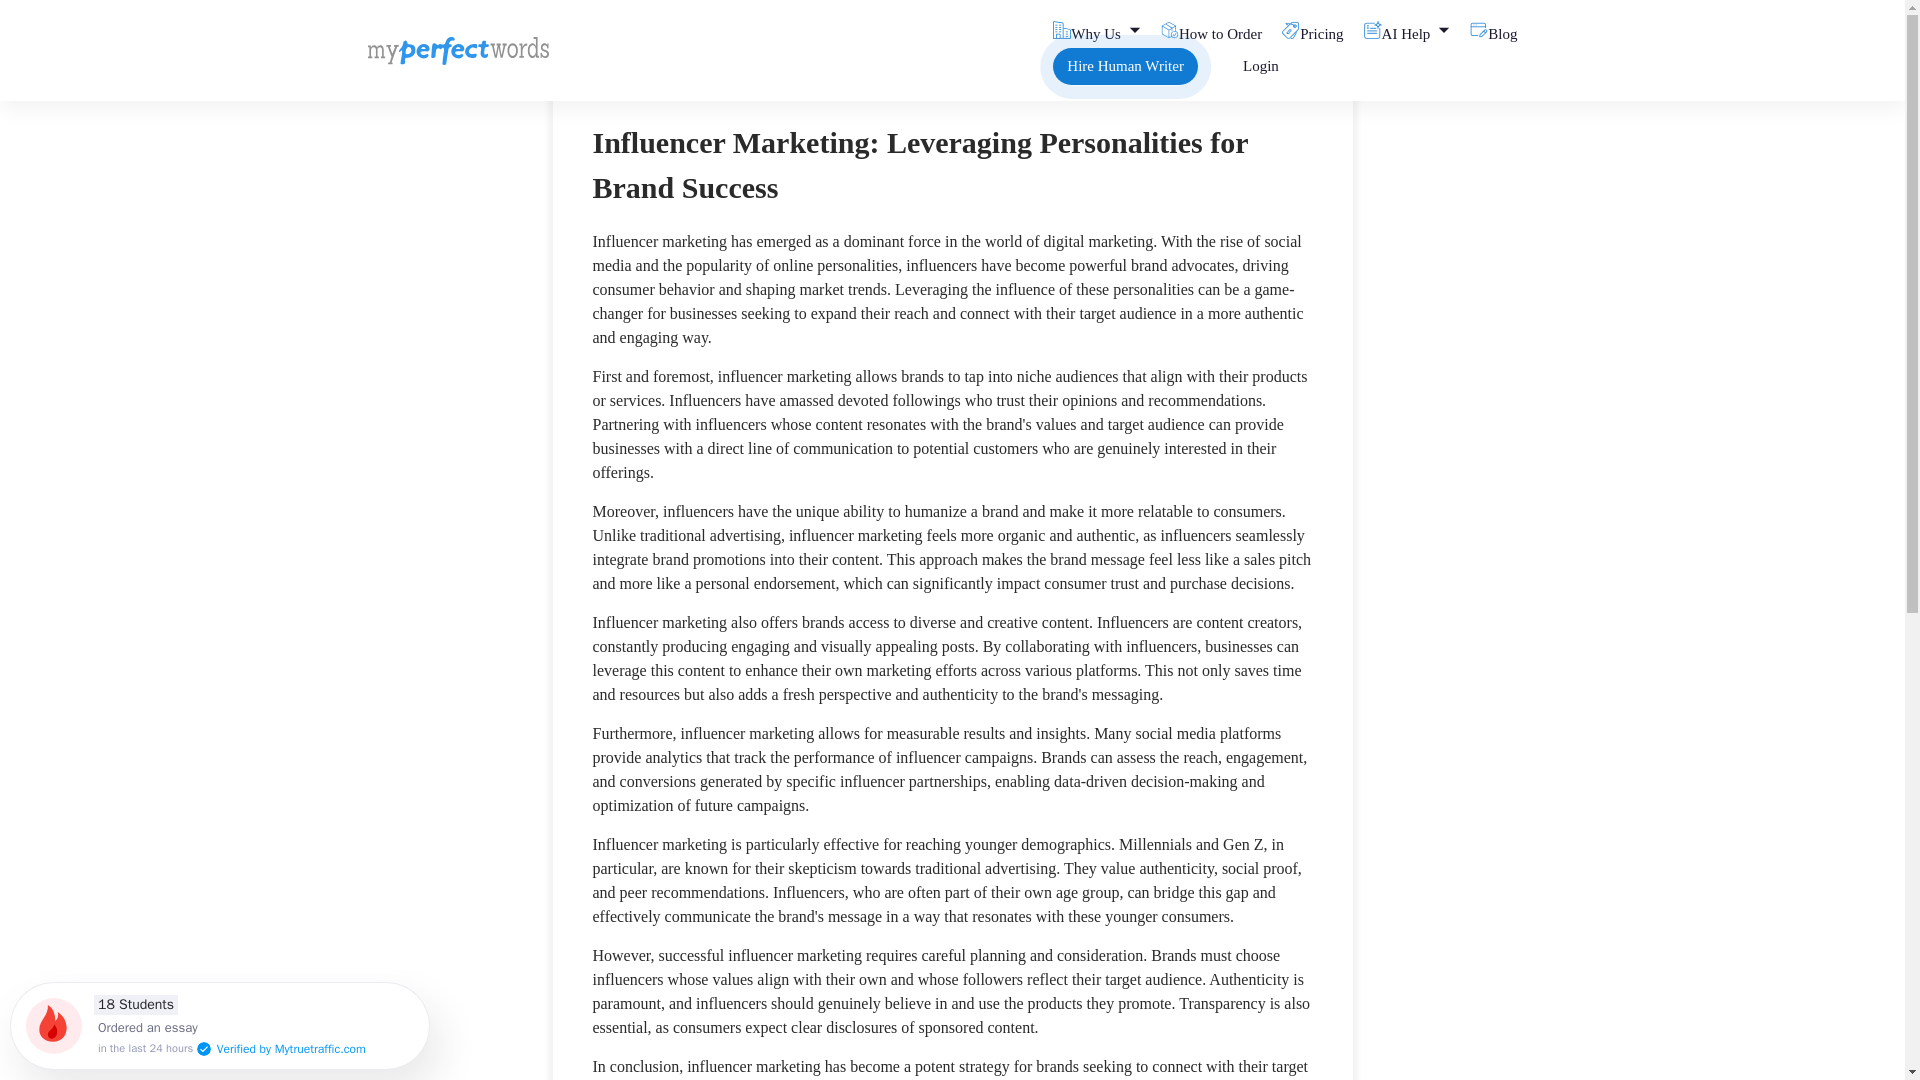 The image size is (1920, 1080). What do you see at coordinates (1125, 66) in the screenshot?
I see `Hire Human Writer` at bounding box center [1125, 66].